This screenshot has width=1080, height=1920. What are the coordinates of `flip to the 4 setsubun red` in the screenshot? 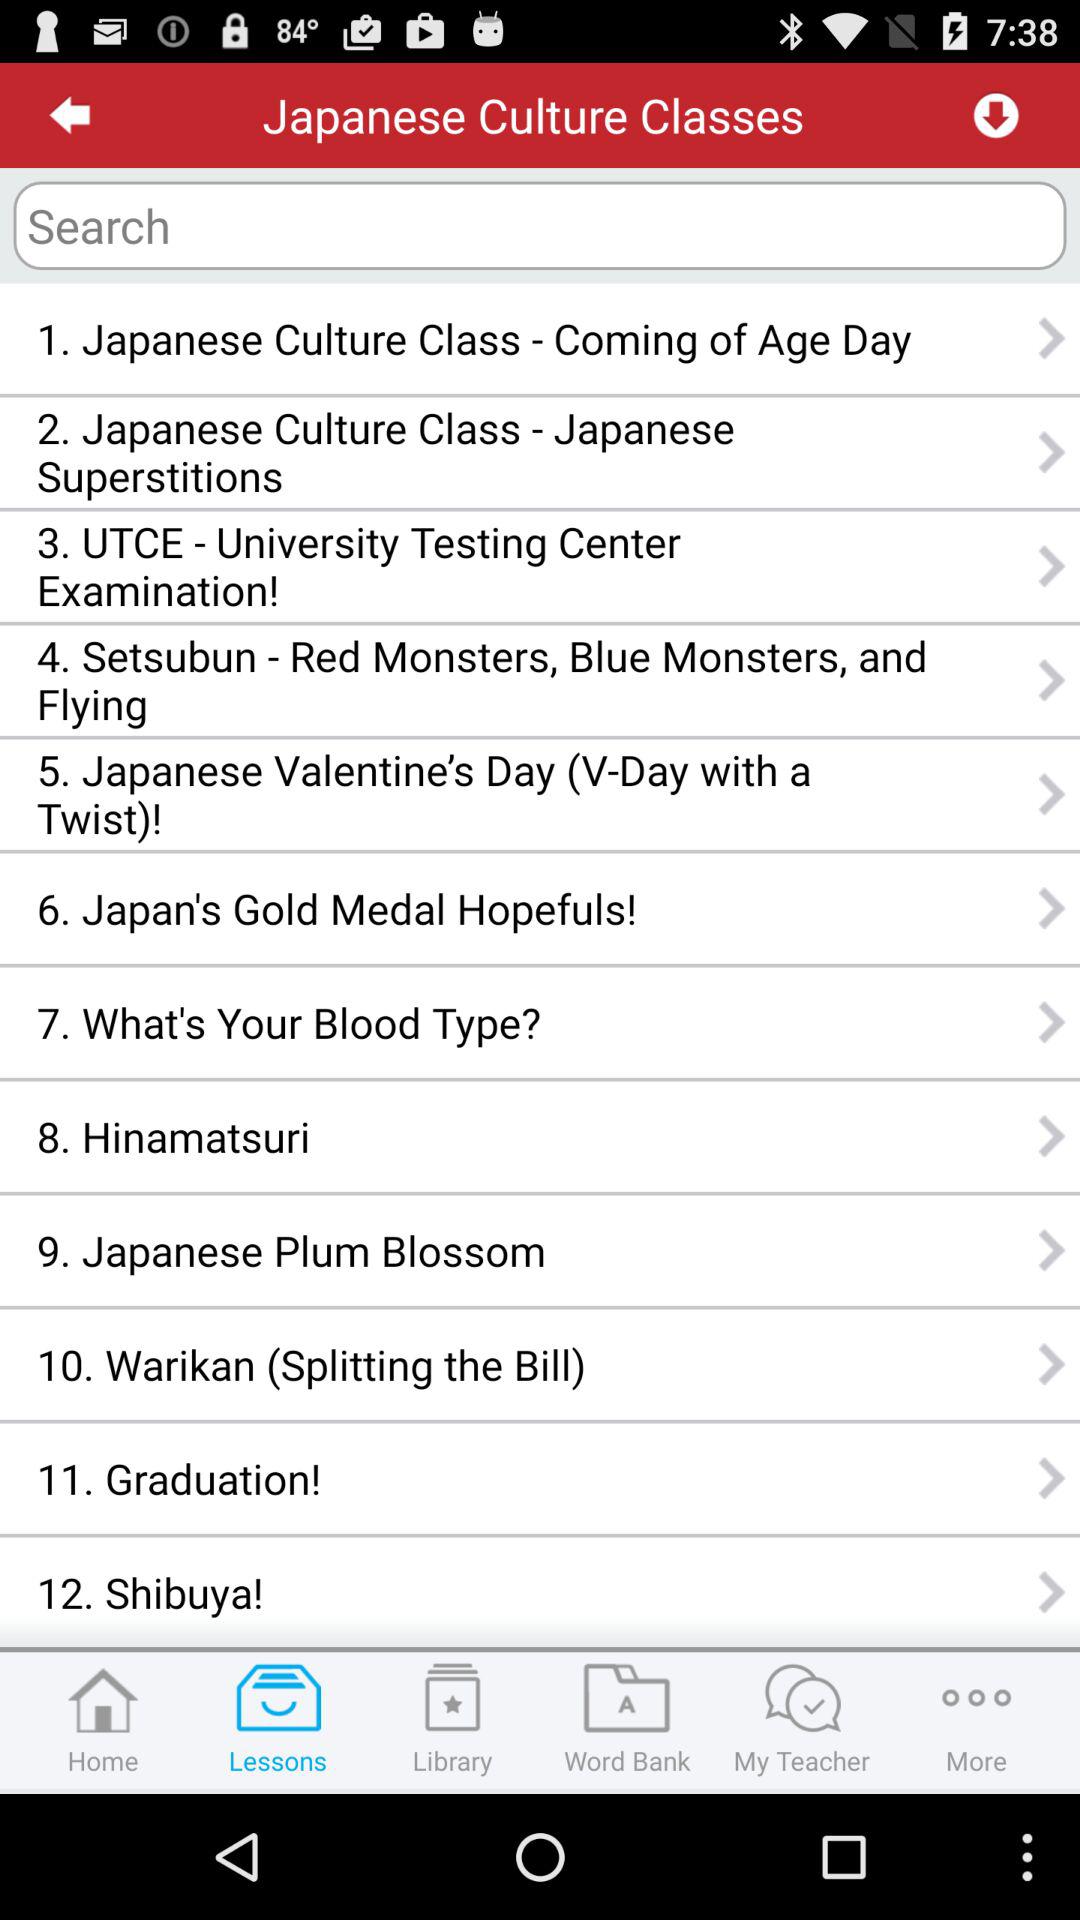 It's located at (482, 680).